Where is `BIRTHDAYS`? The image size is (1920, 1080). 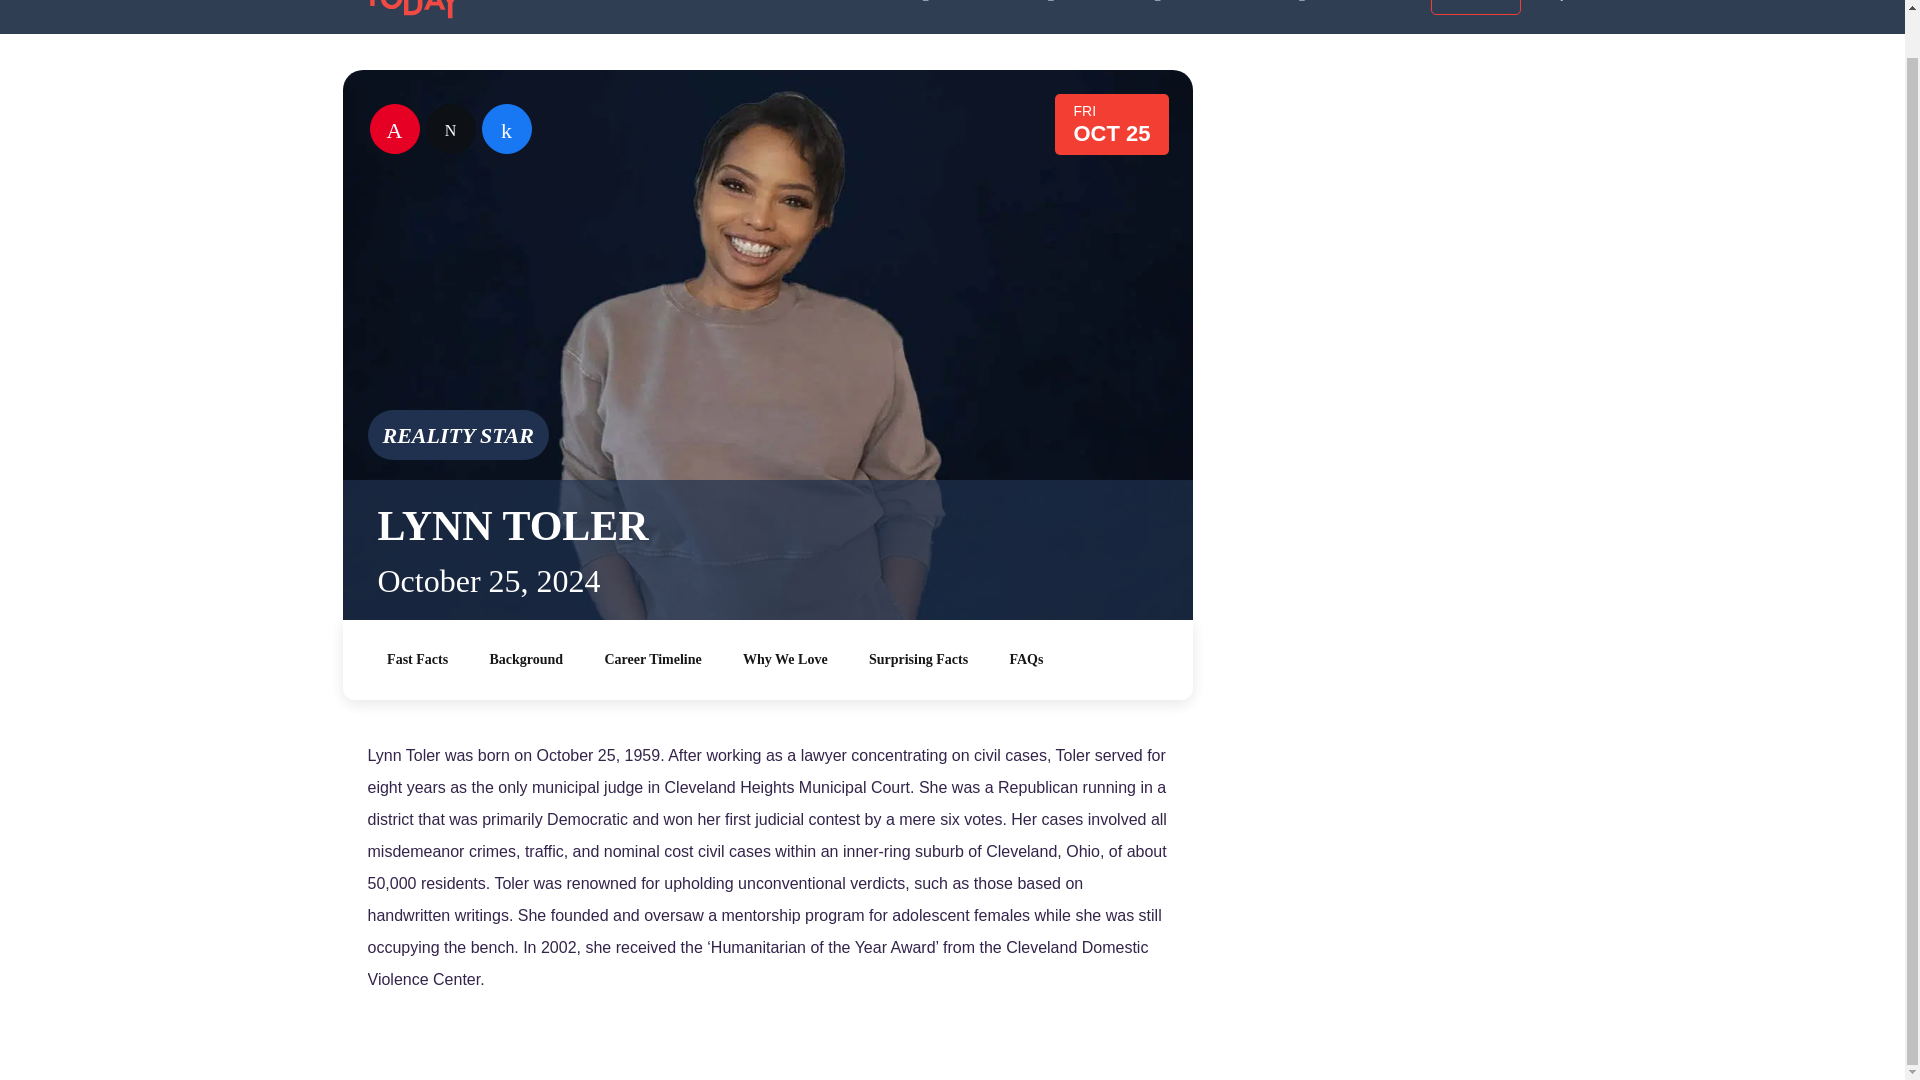 BIRTHDAYS is located at coordinates (883, 0).